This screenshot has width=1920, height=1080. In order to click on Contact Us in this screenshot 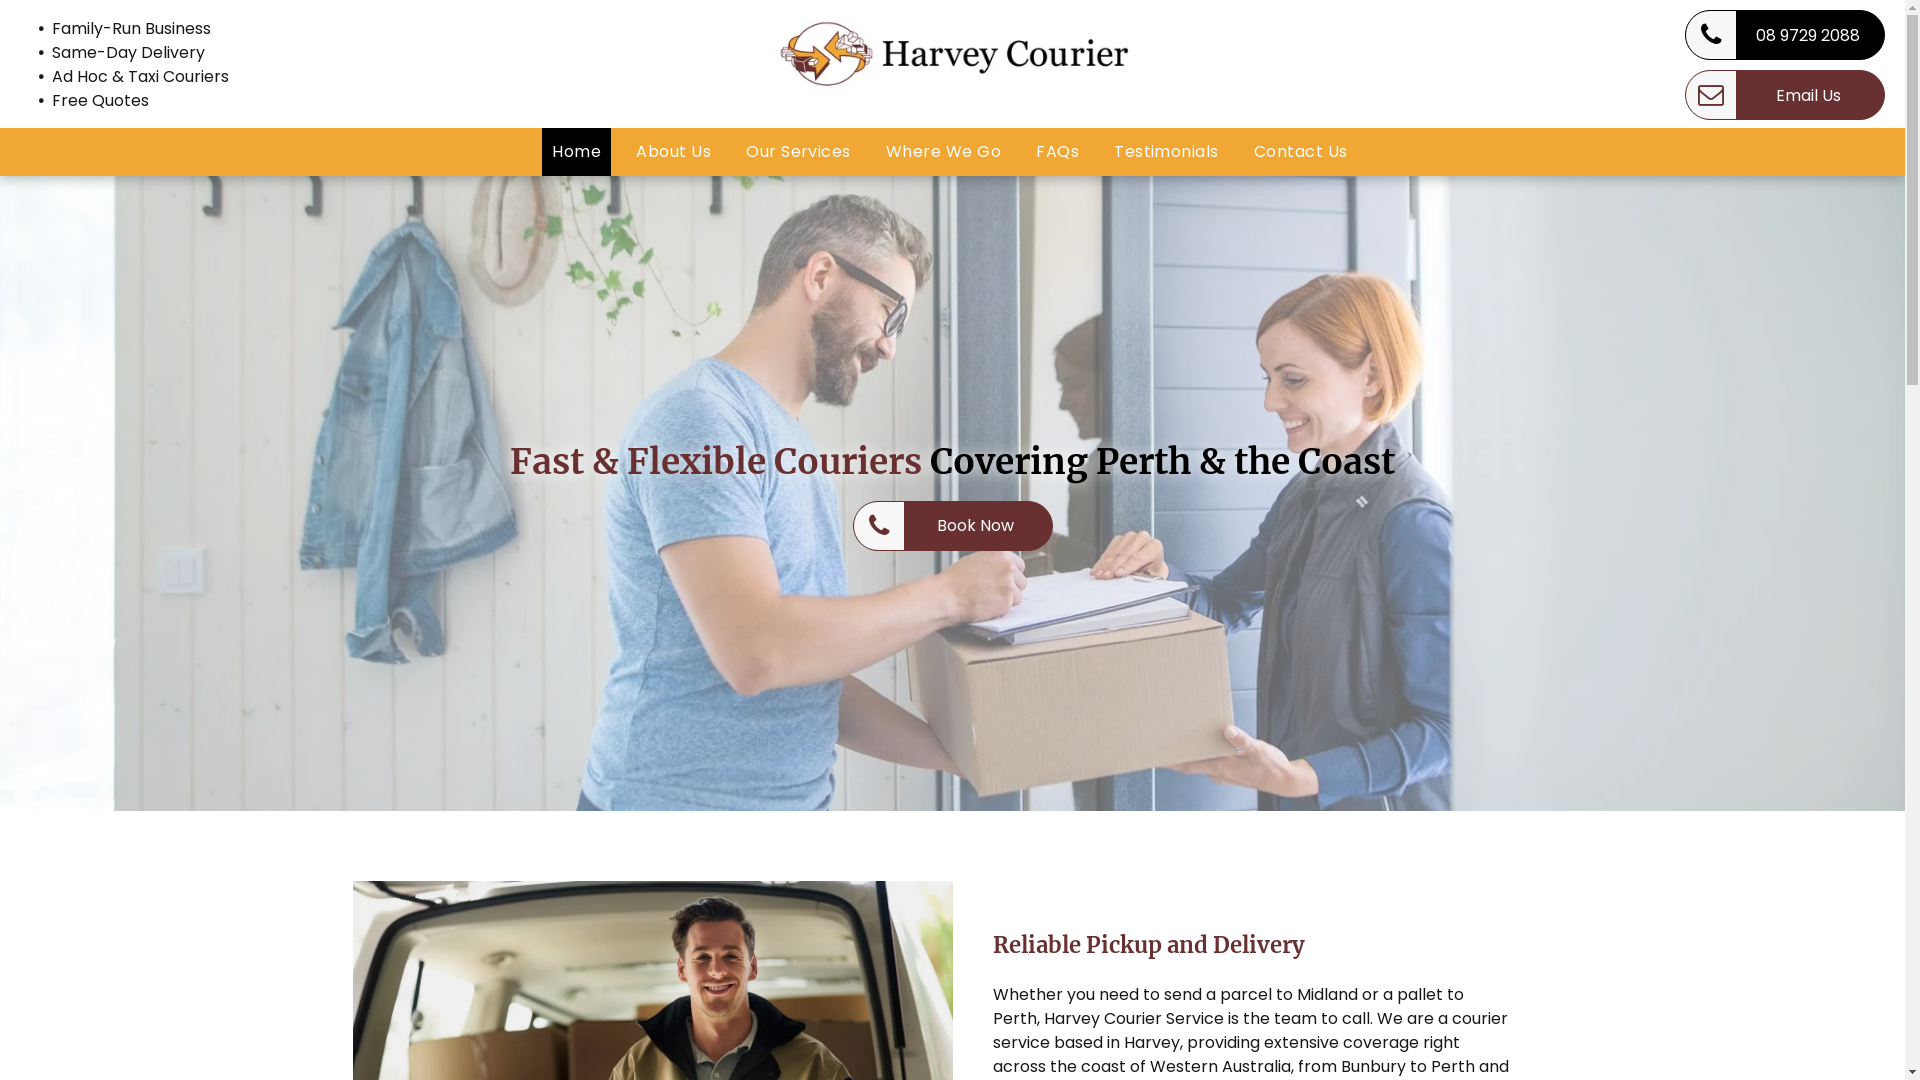, I will do `click(1301, 152)`.